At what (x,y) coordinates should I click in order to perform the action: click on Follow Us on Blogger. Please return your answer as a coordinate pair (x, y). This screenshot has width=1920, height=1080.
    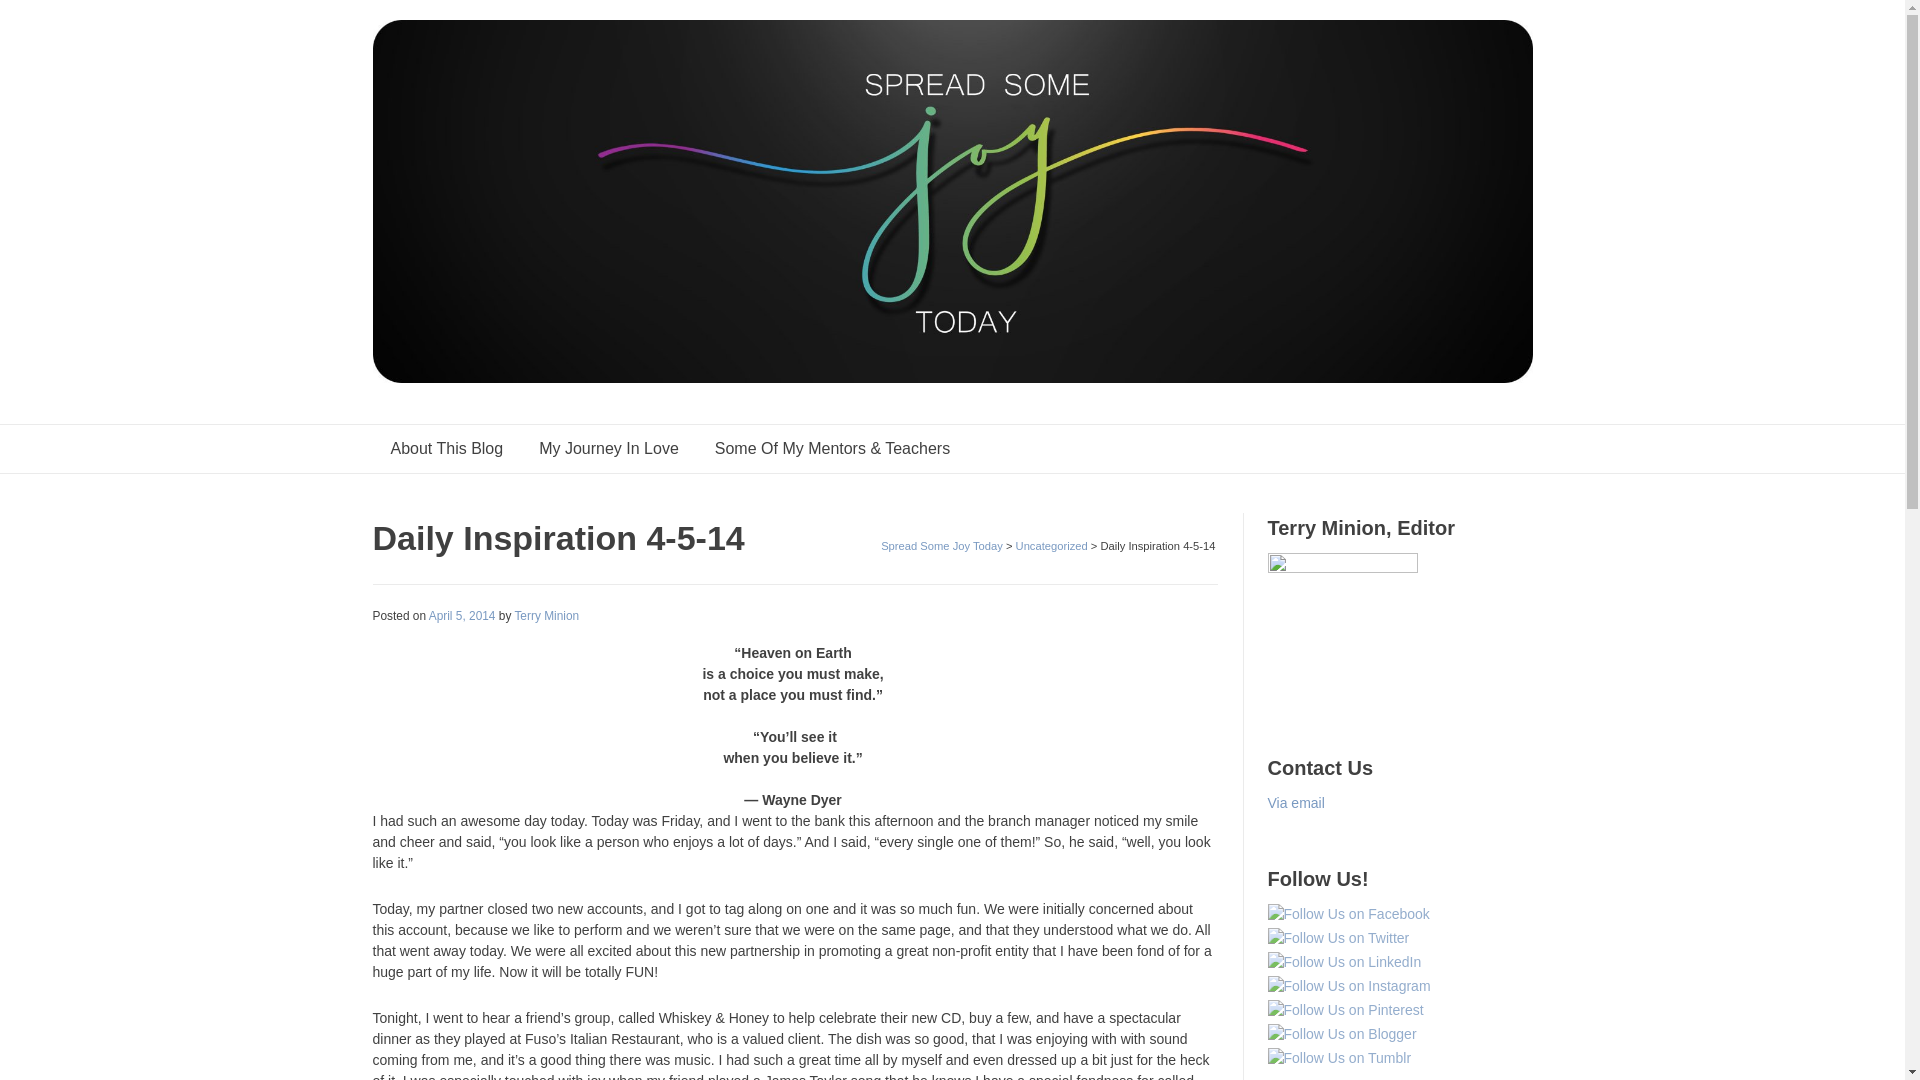
    Looking at the image, I should click on (1342, 1034).